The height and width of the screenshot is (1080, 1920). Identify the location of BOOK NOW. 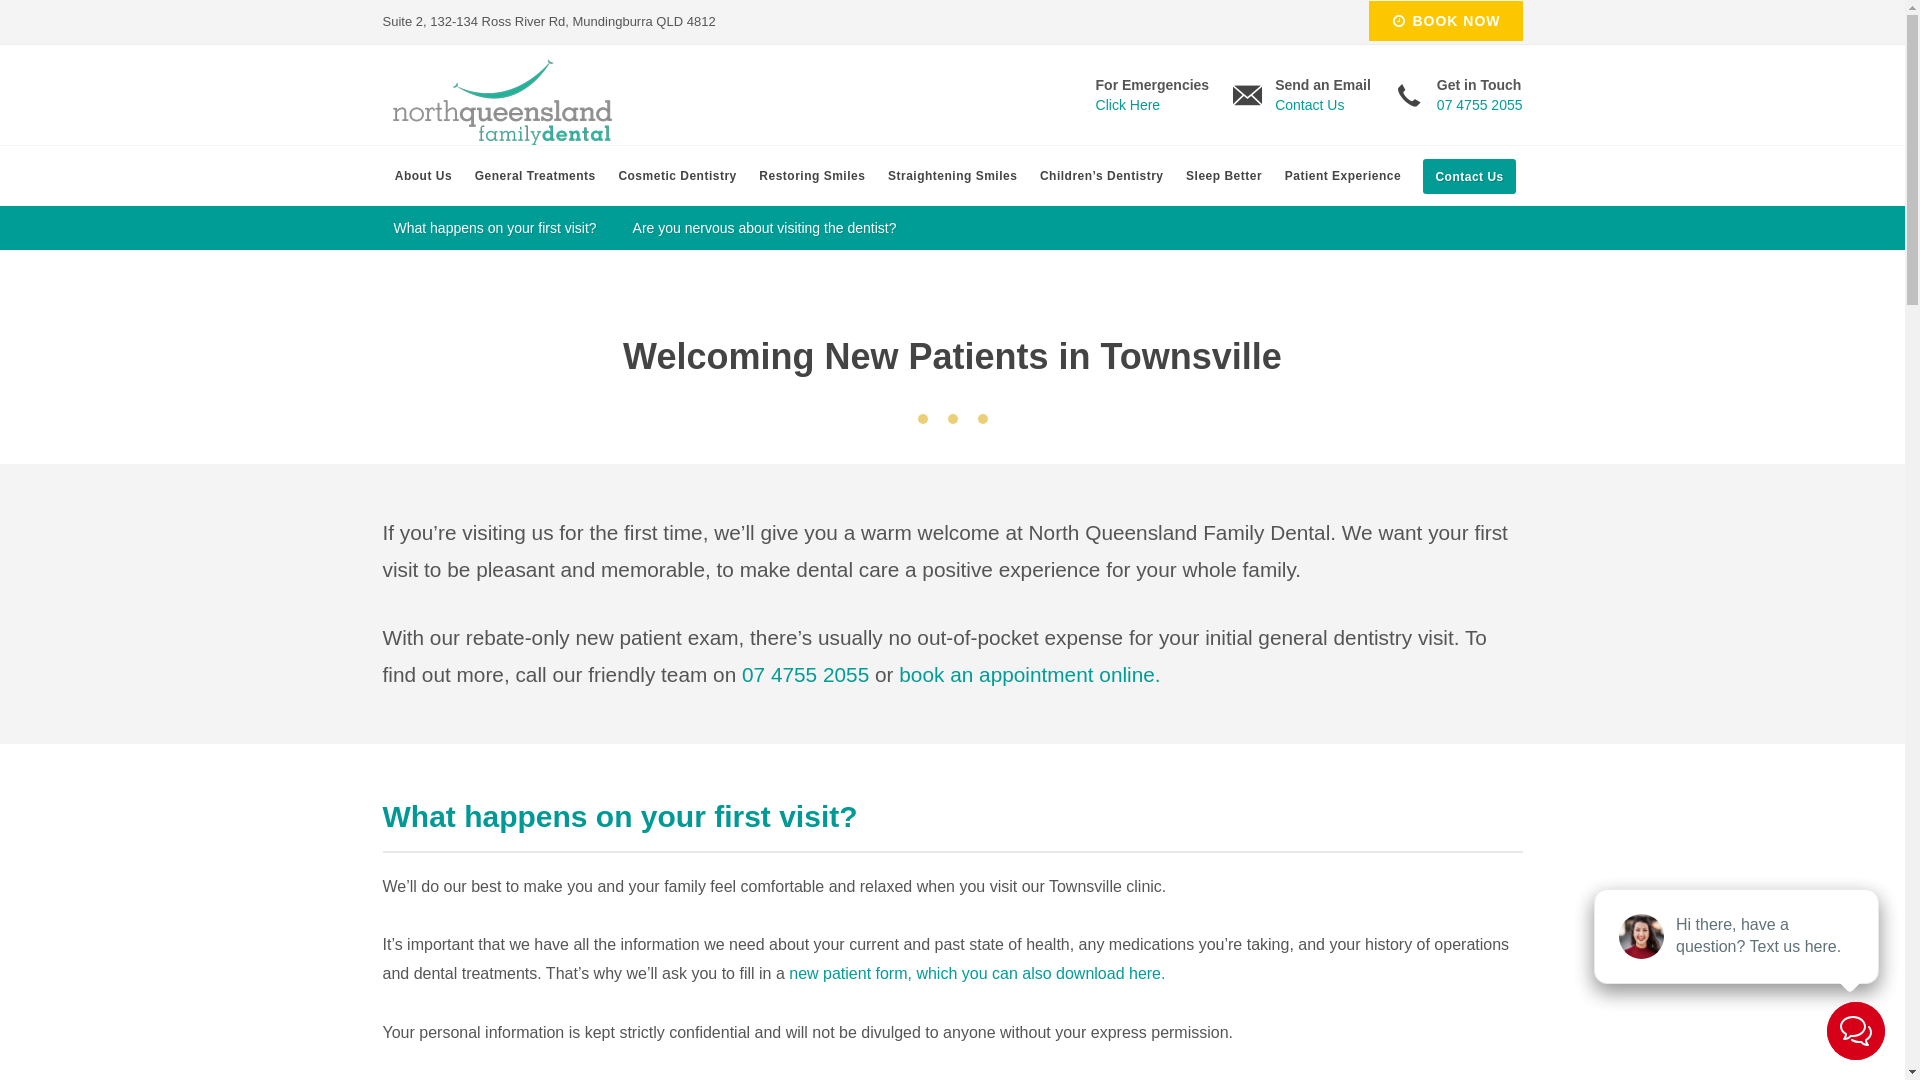
(1446, 21).